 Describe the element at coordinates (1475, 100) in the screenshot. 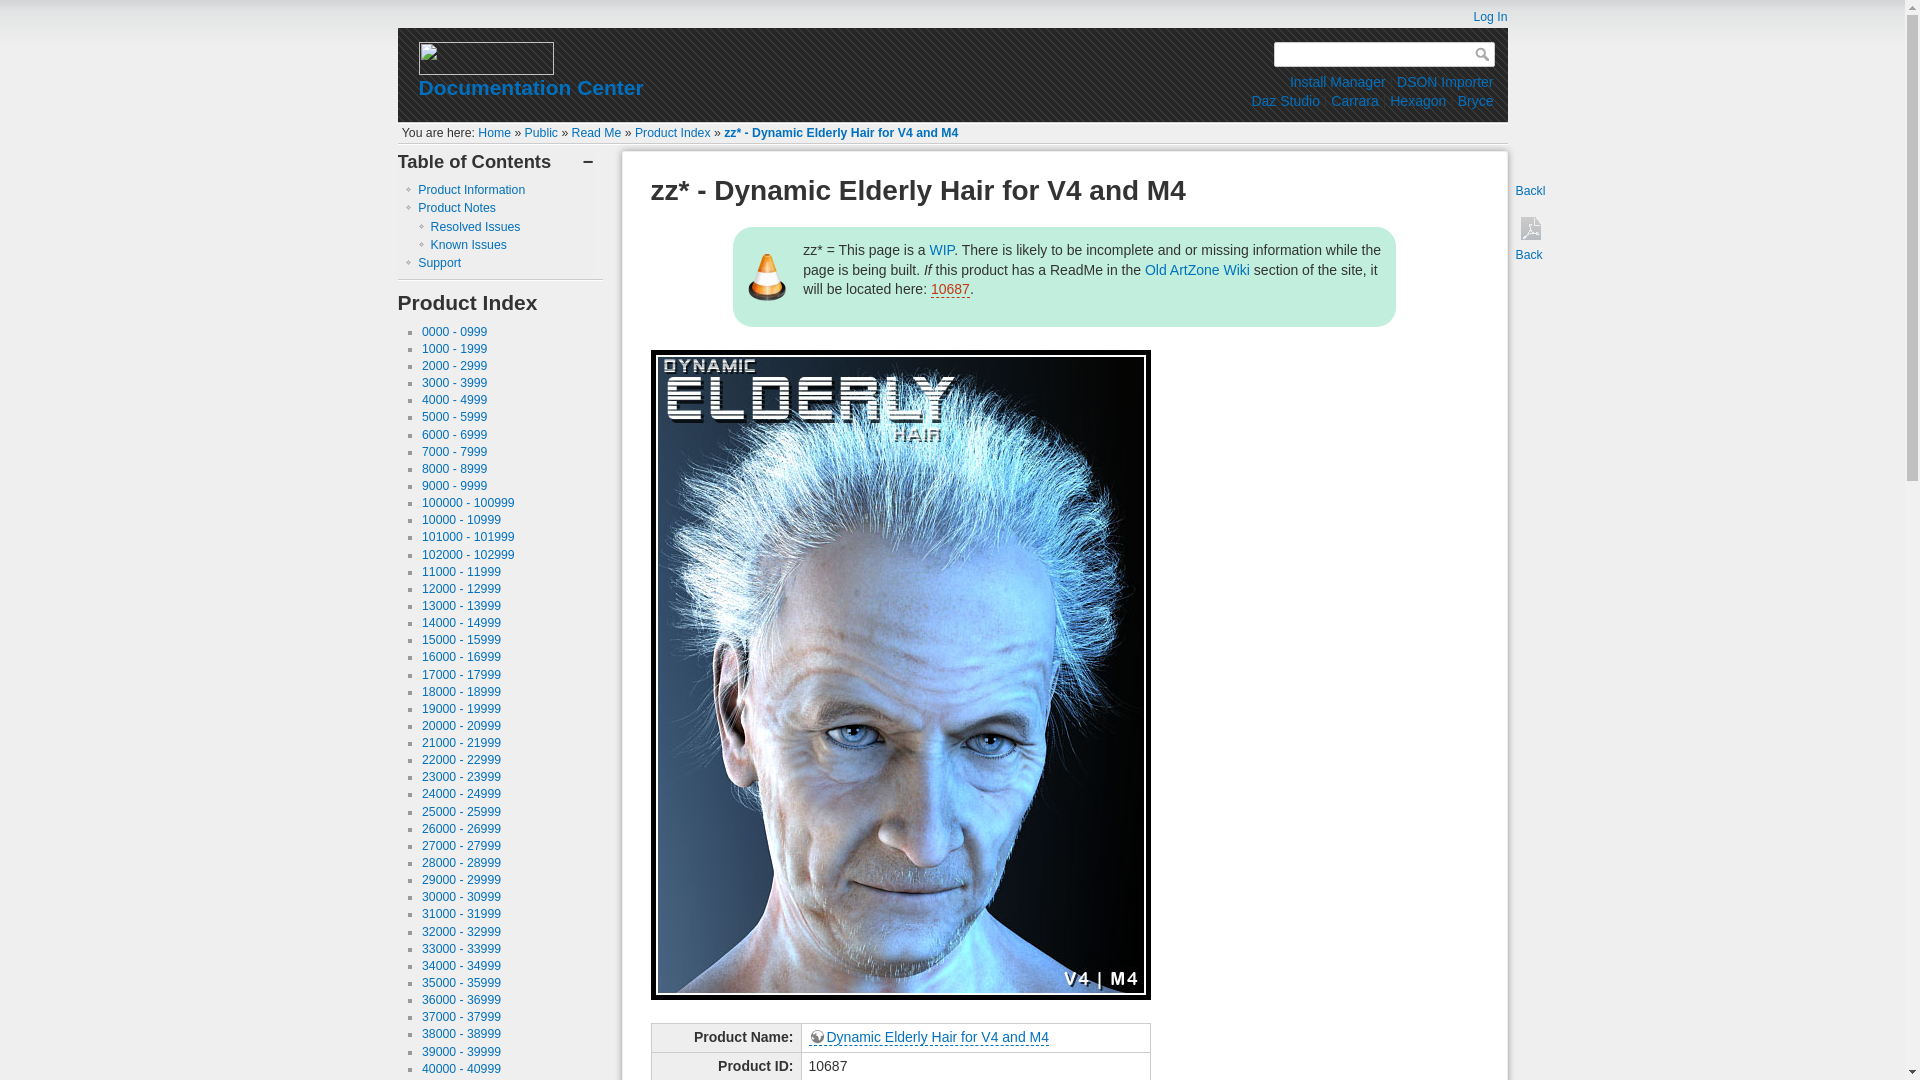

I see `public:software:bryce:start` at that location.